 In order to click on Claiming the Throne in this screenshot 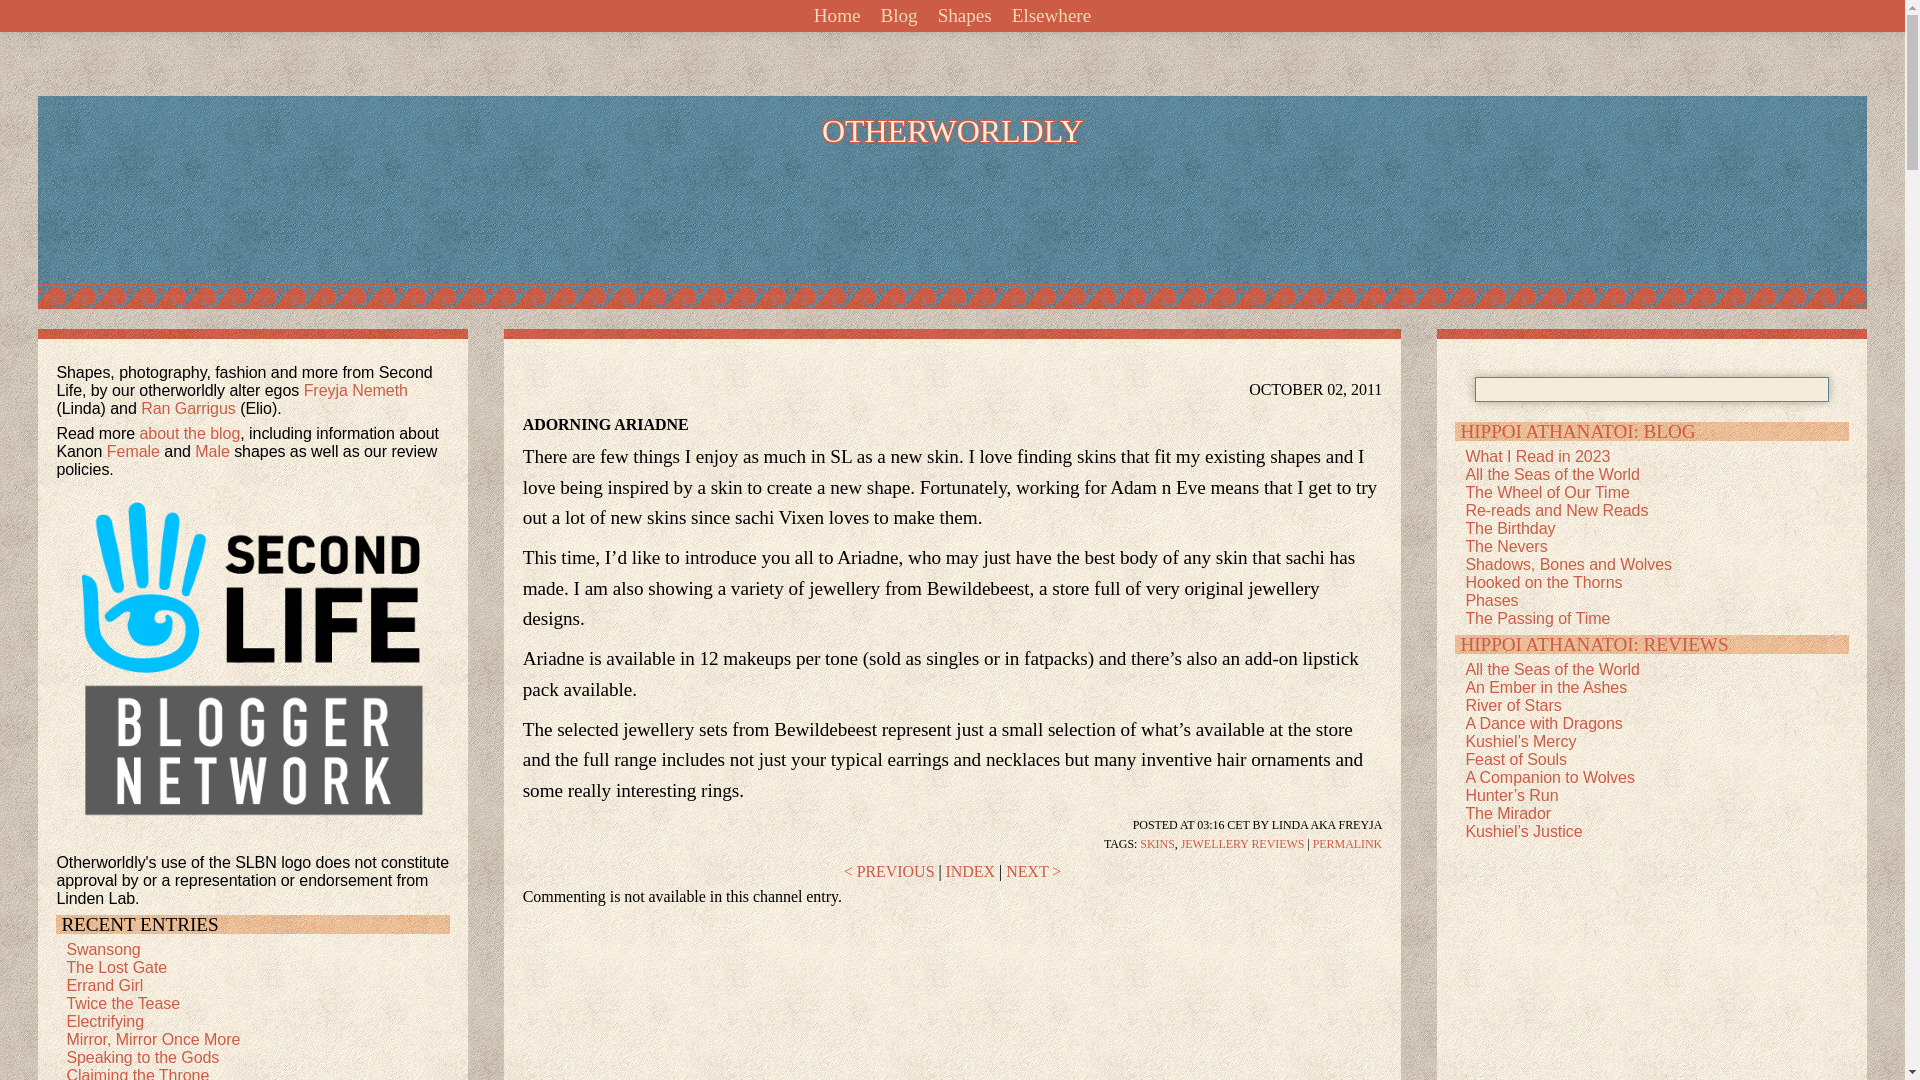, I will do `click(137, 1074)`.